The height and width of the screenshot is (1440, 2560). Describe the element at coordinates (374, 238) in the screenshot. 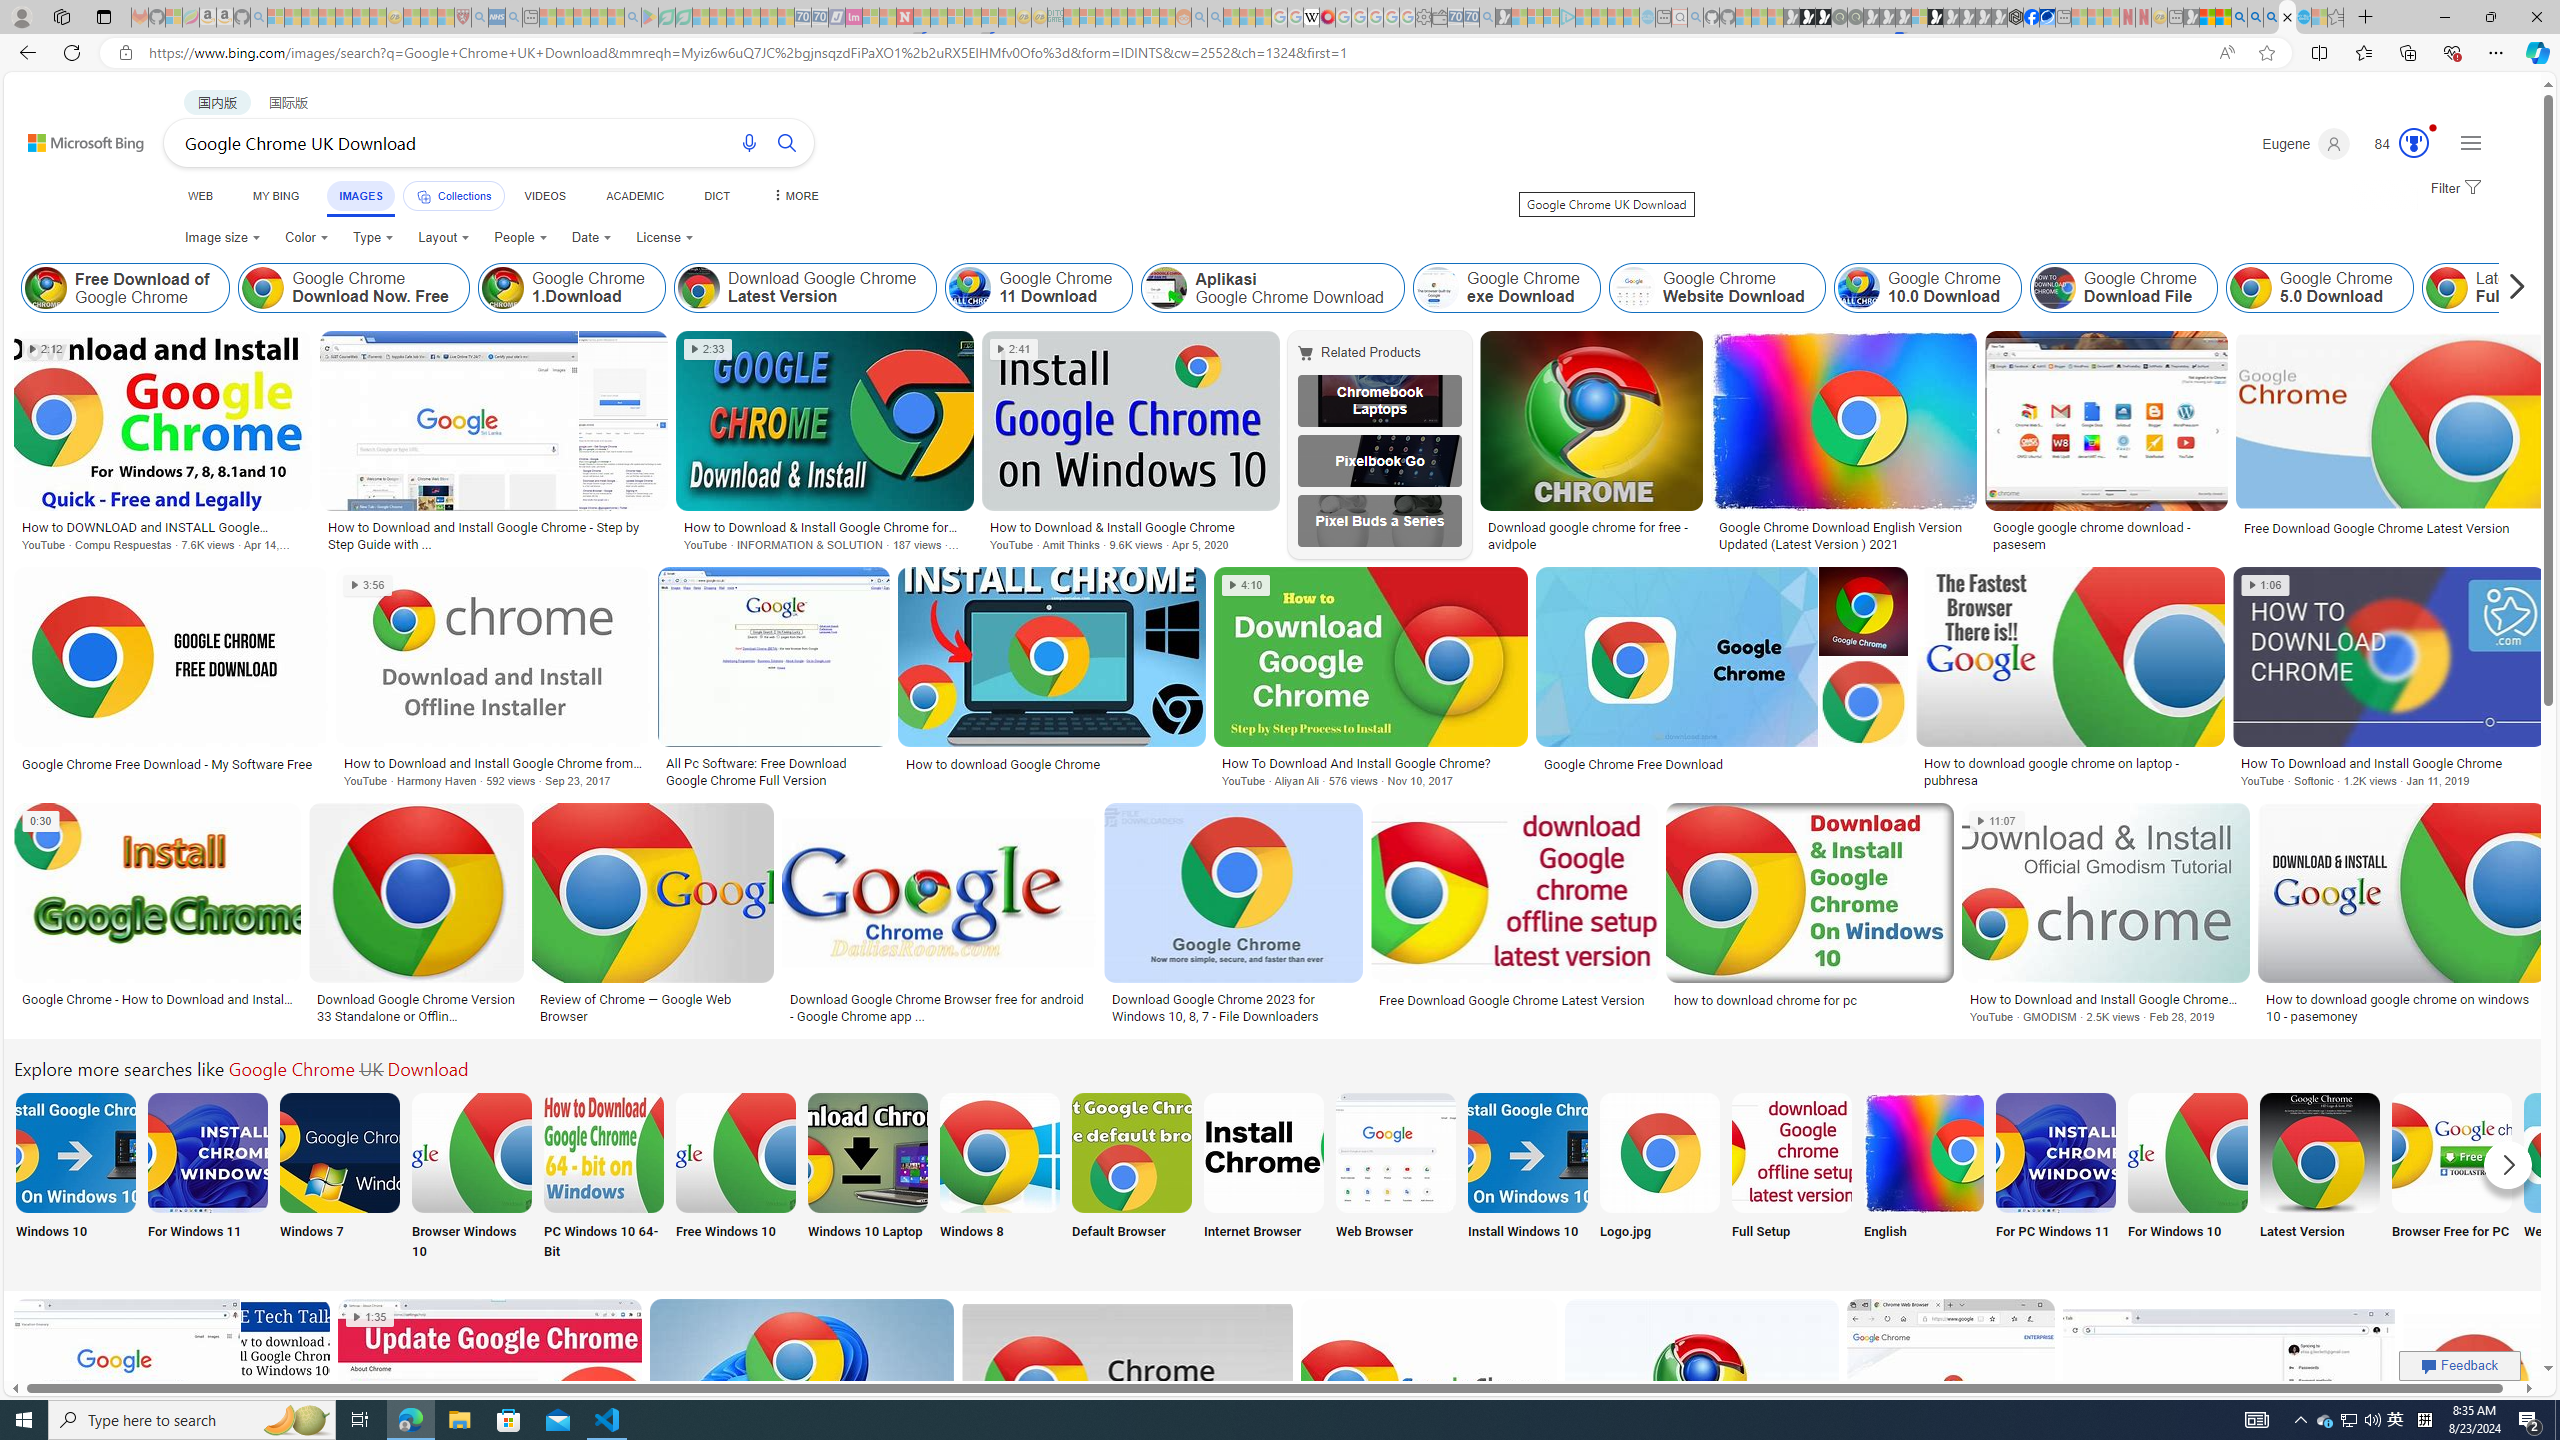

I see `Type` at that location.